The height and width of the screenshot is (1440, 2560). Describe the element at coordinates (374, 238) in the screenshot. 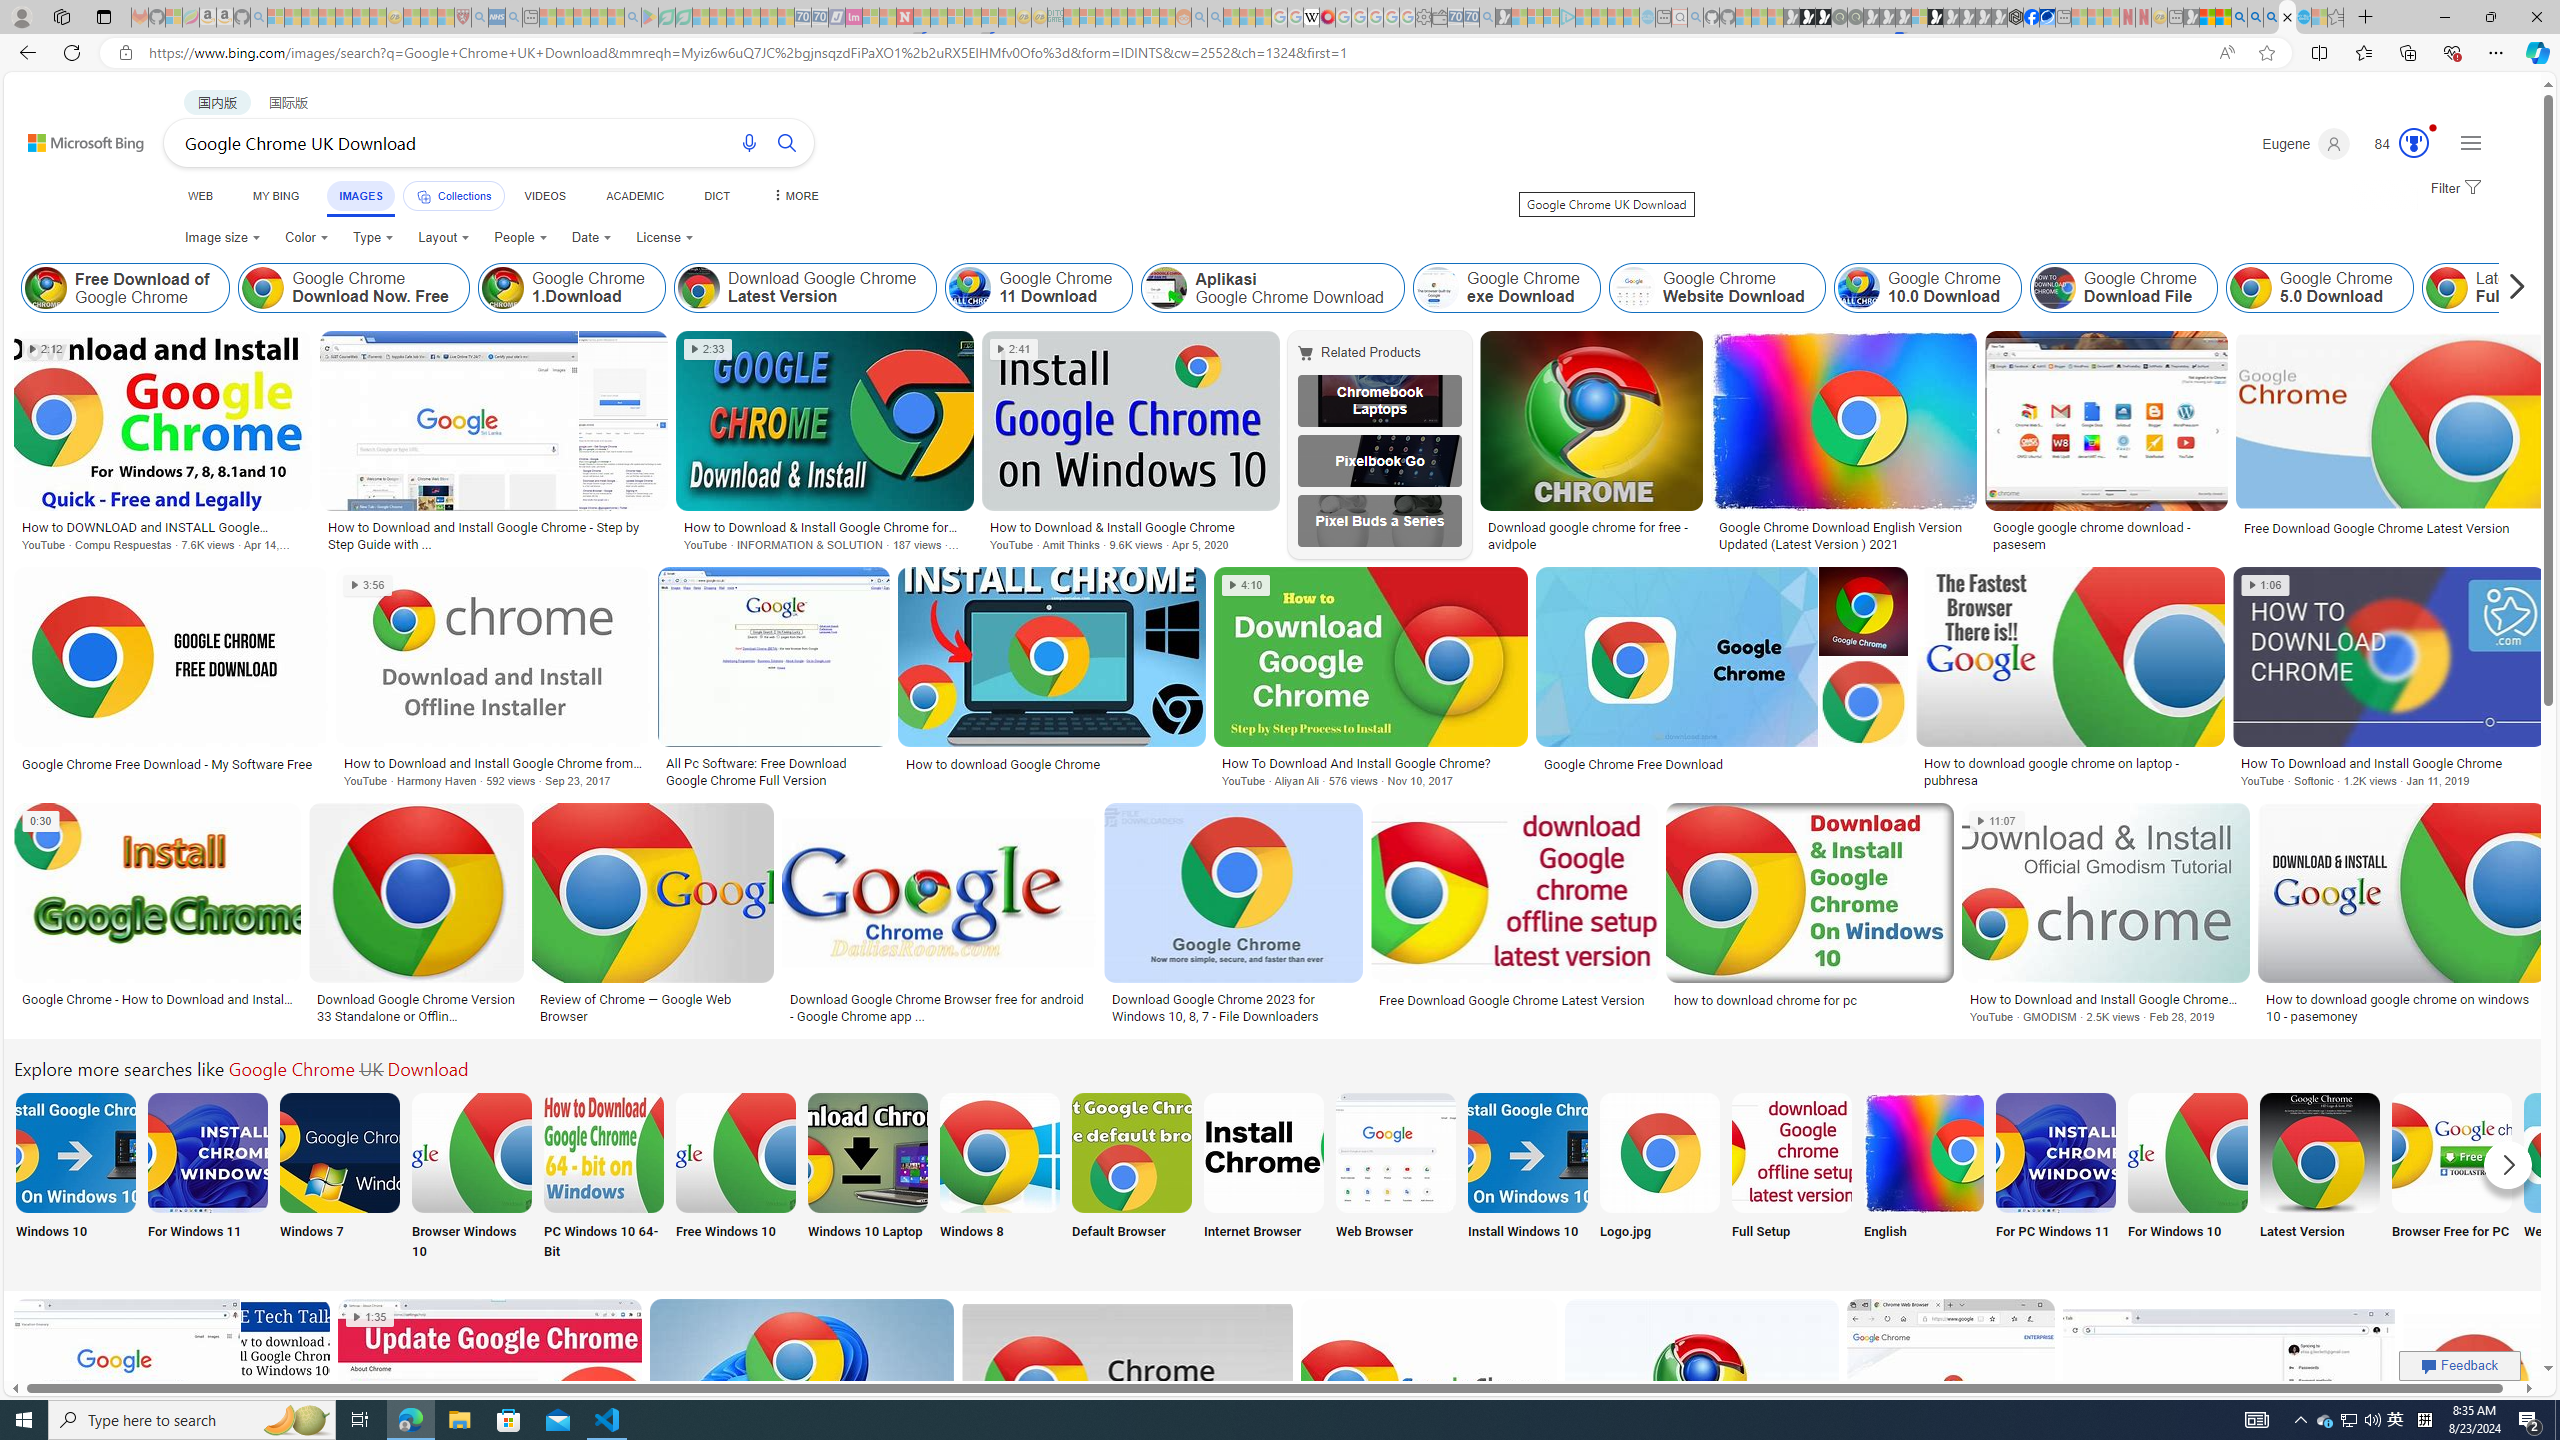

I see `Type` at that location.